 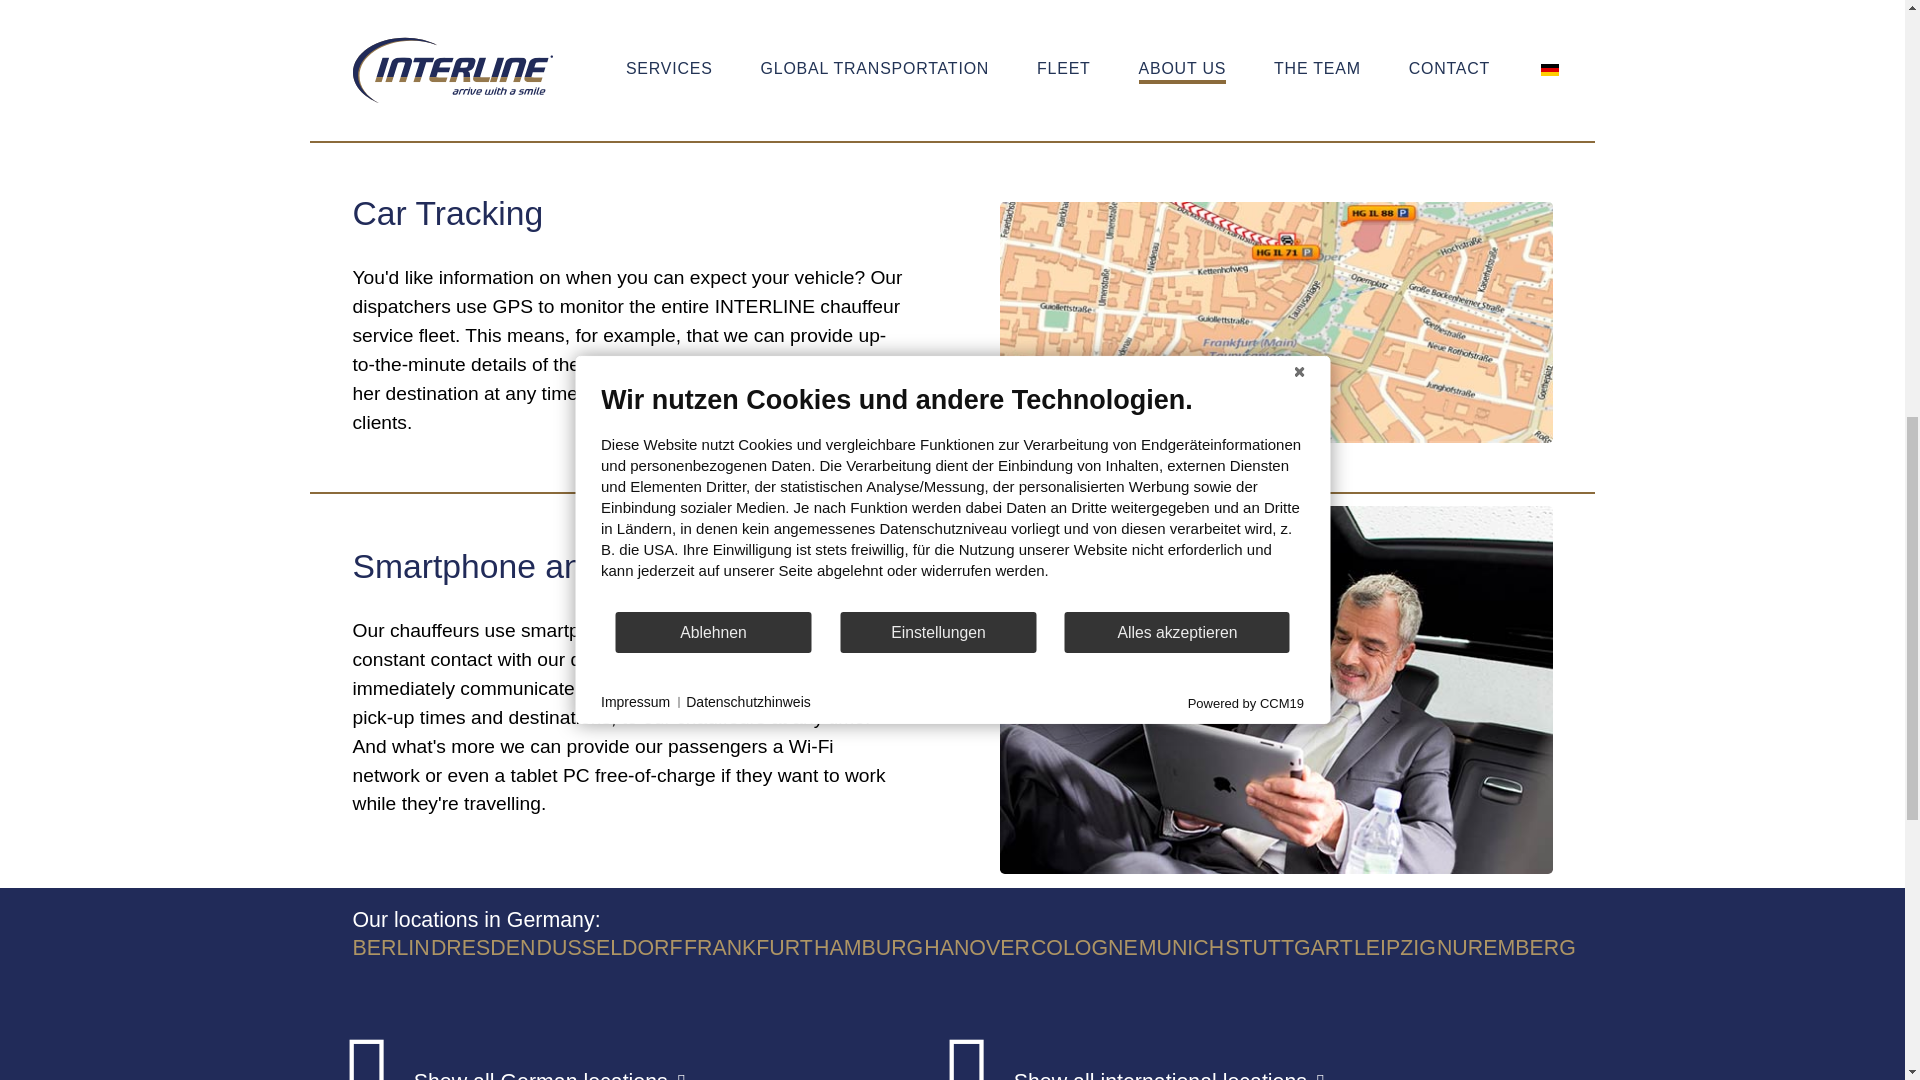 I want to click on NUREMBERG, so click(x=1506, y=948).